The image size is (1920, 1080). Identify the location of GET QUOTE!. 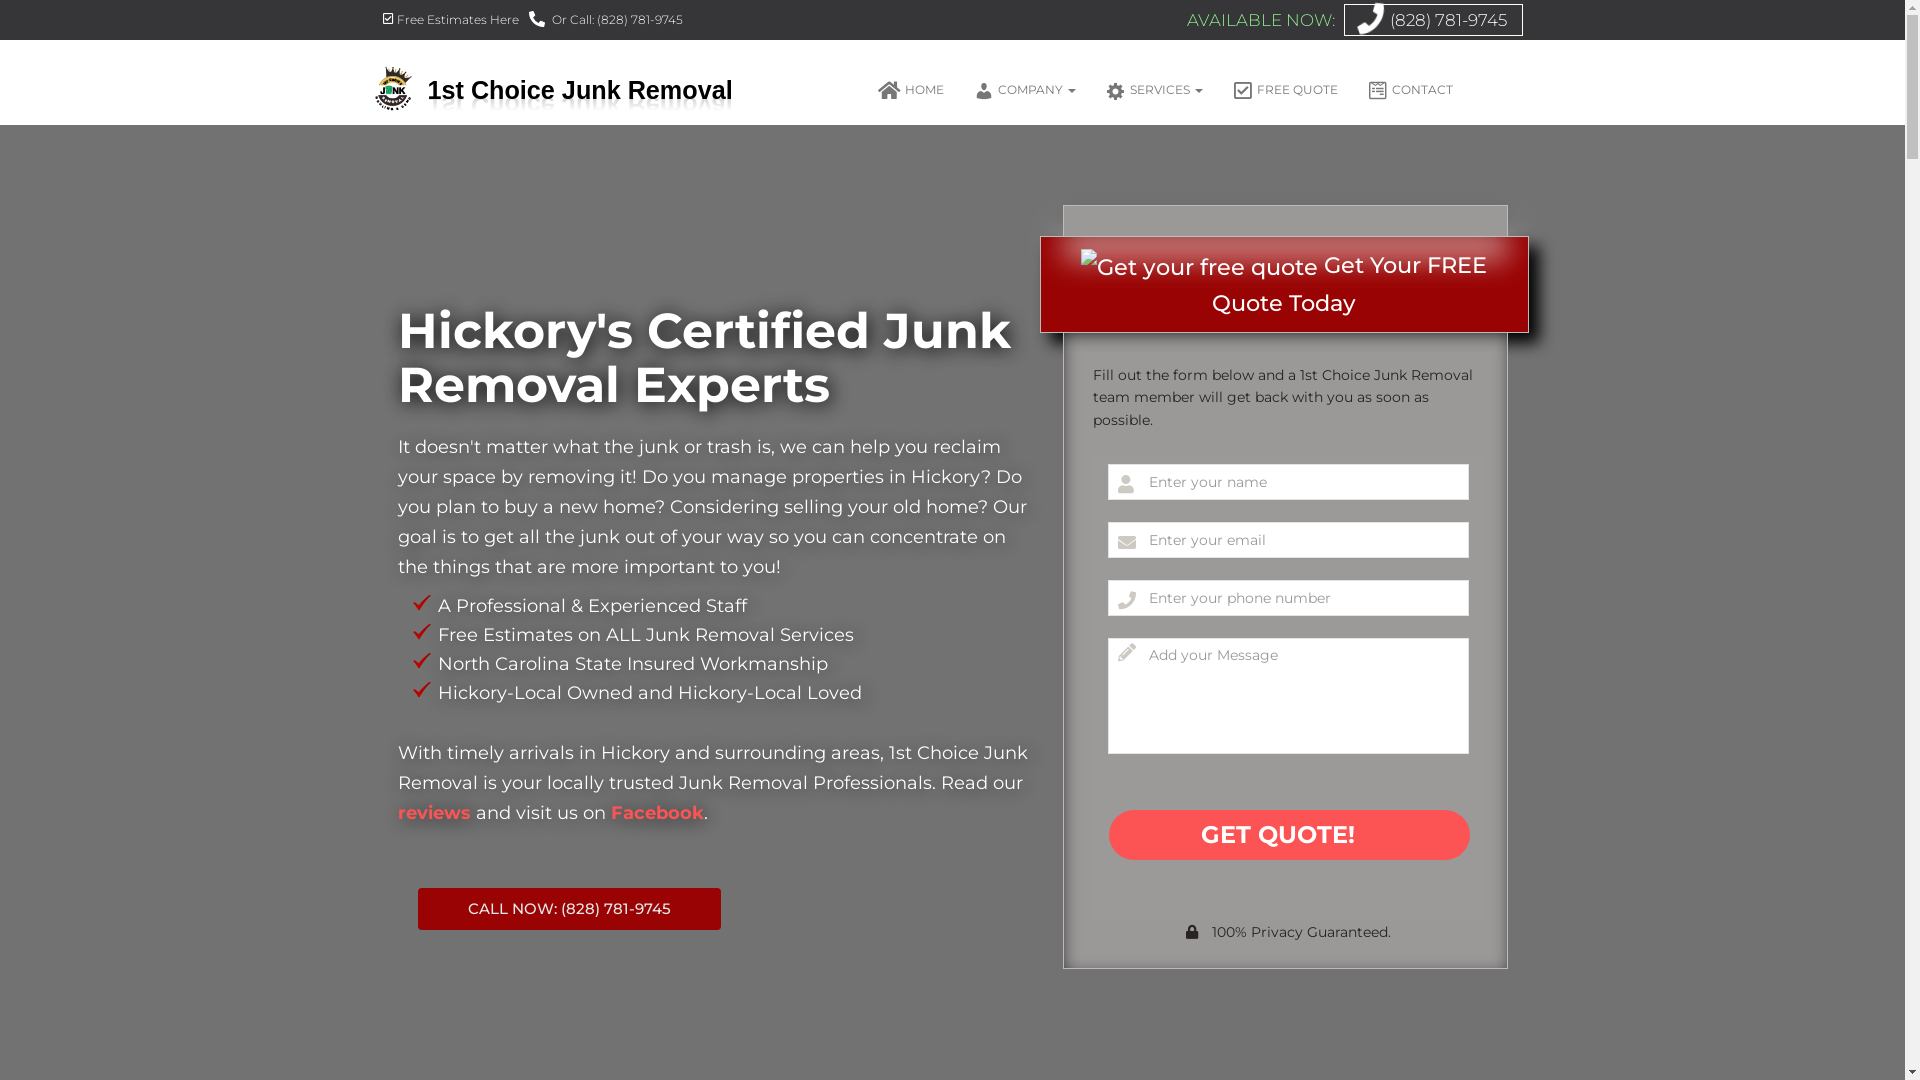
(1288, 835).